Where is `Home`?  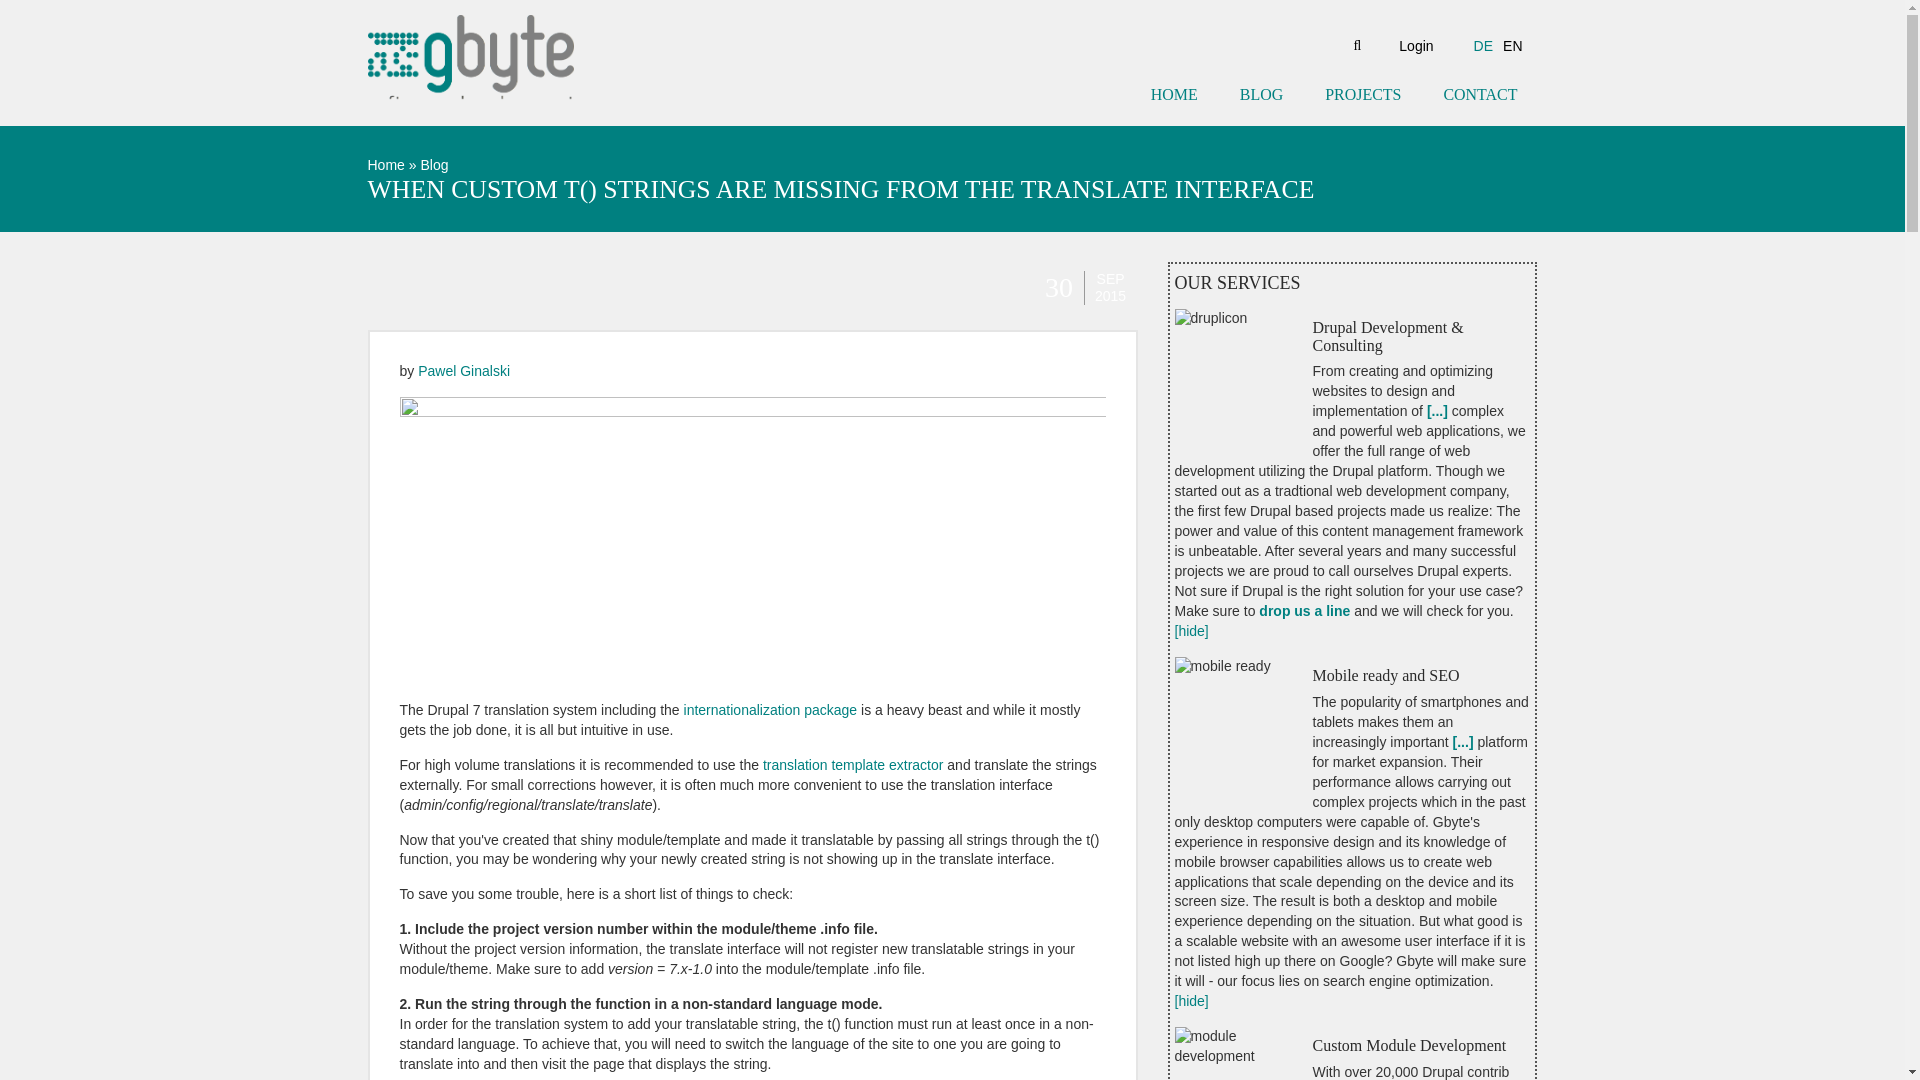
Home is located at coordinates (471, 63).